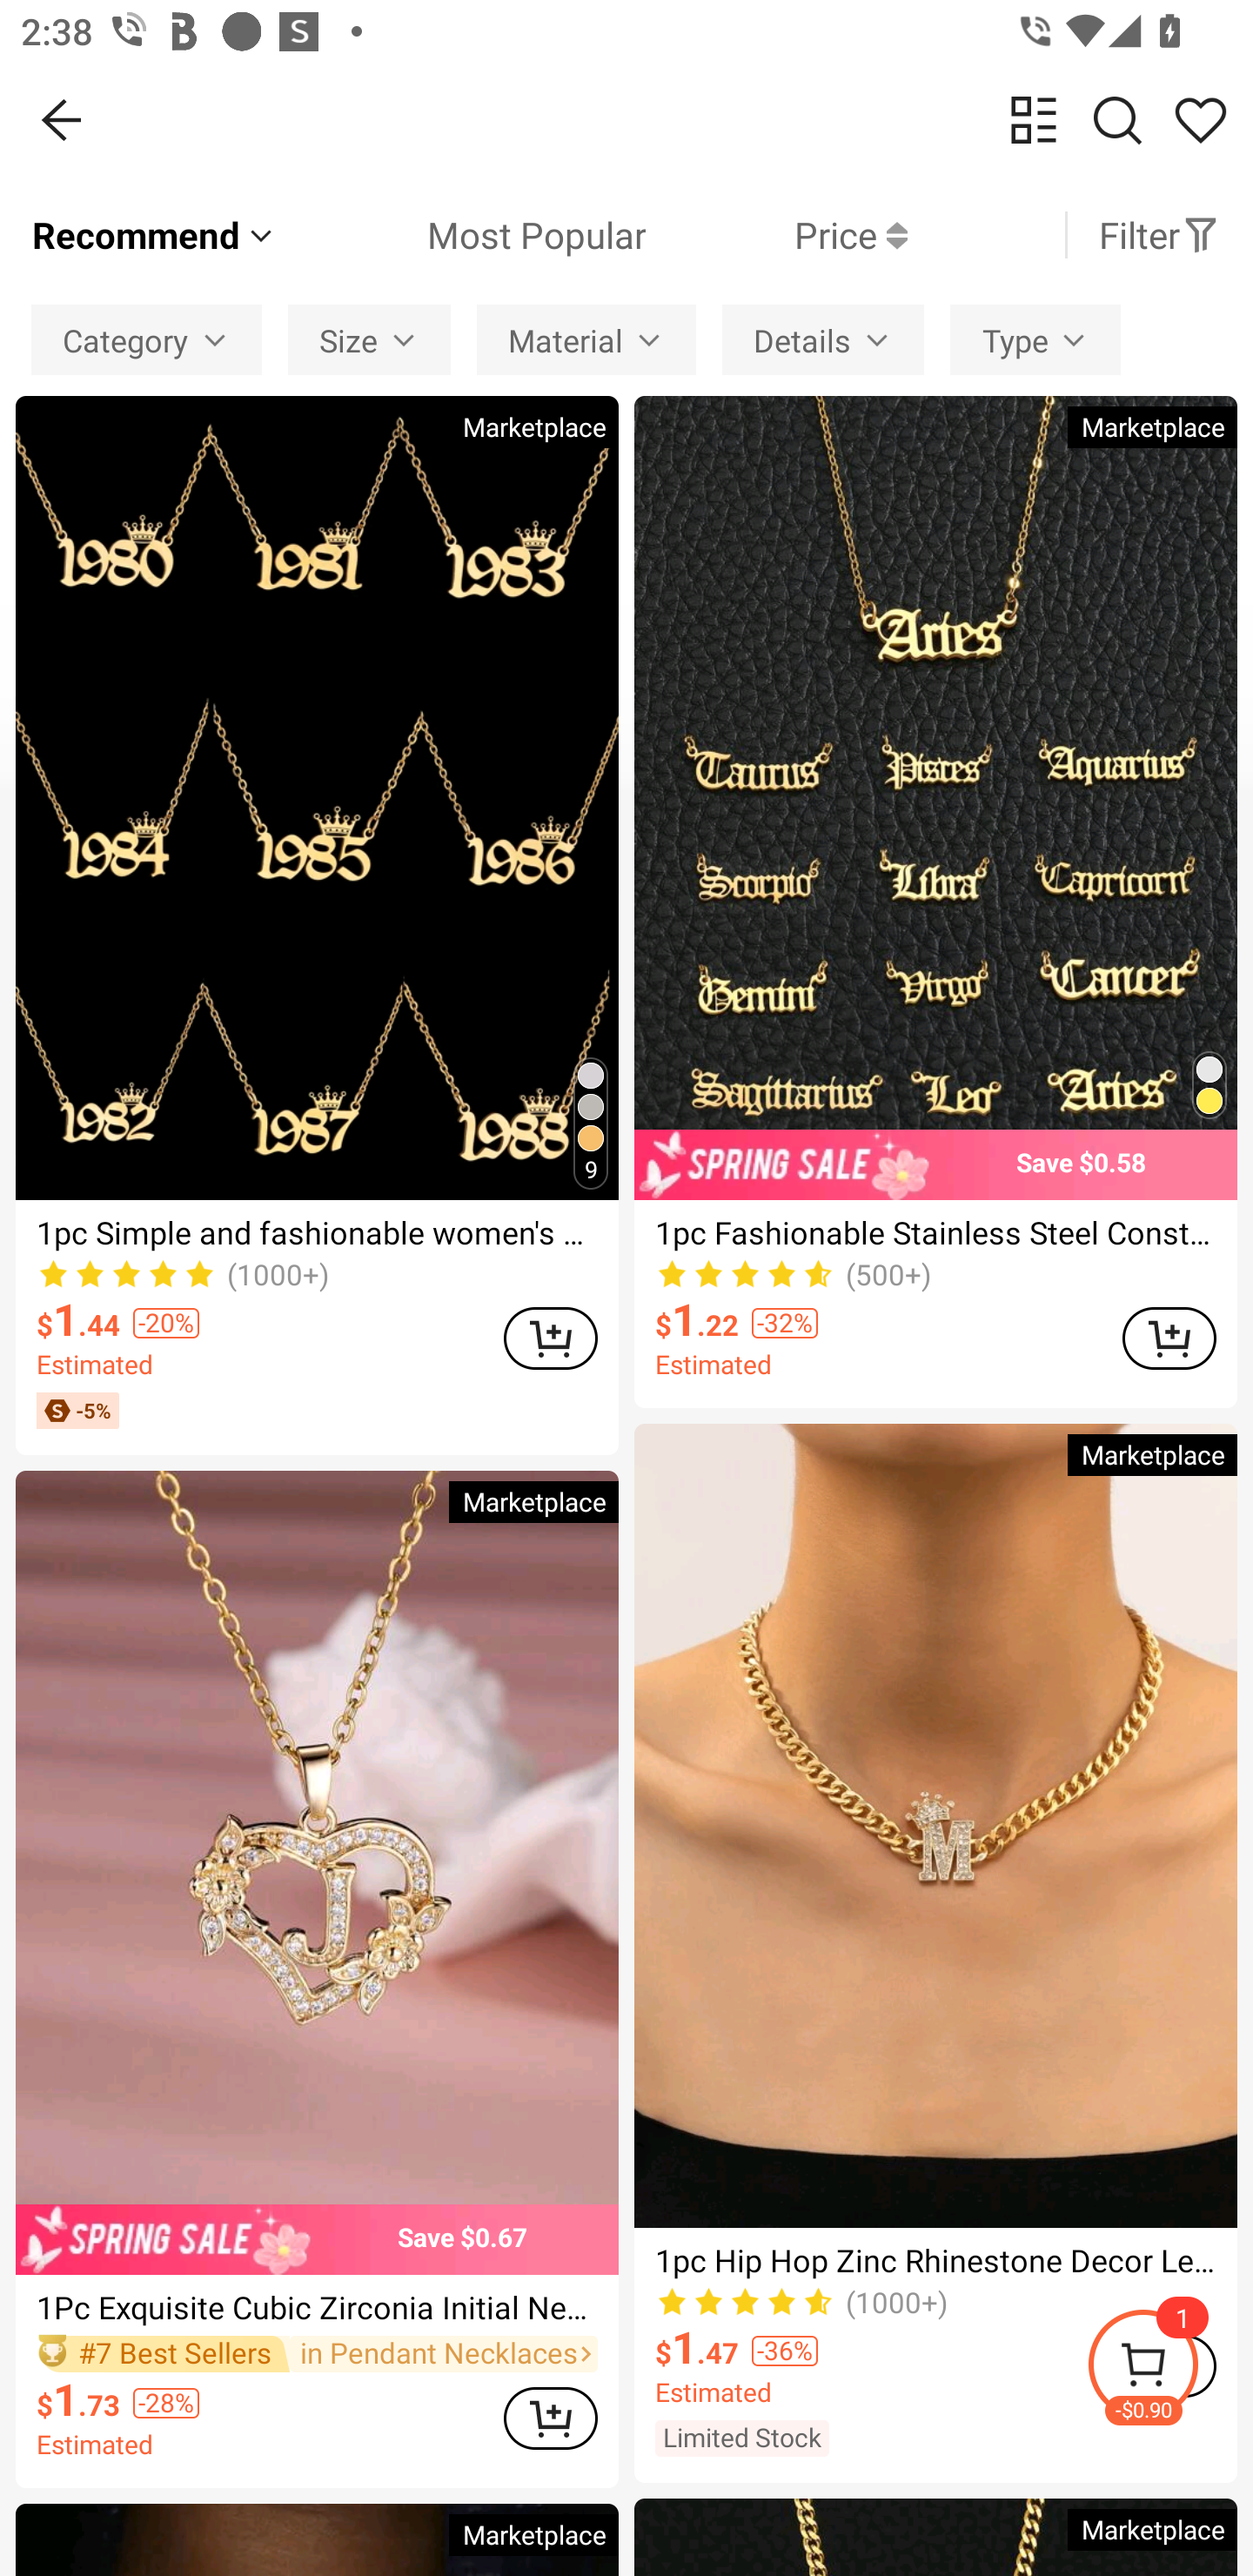  What do you see at coordinates (1035, 339) in the screenshot?
I see `Type` at bounding box center [1035, 339].